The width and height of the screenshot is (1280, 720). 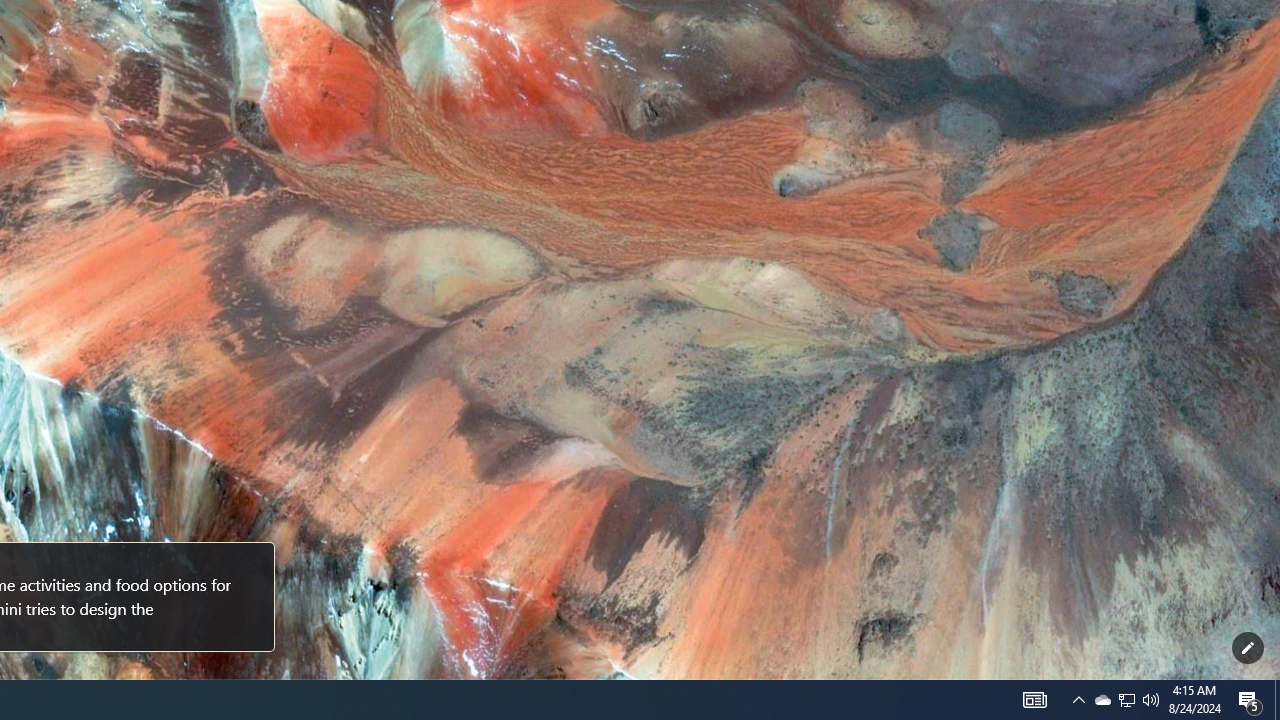 I want to click on Customize this page, so click(x=1248, y=648).